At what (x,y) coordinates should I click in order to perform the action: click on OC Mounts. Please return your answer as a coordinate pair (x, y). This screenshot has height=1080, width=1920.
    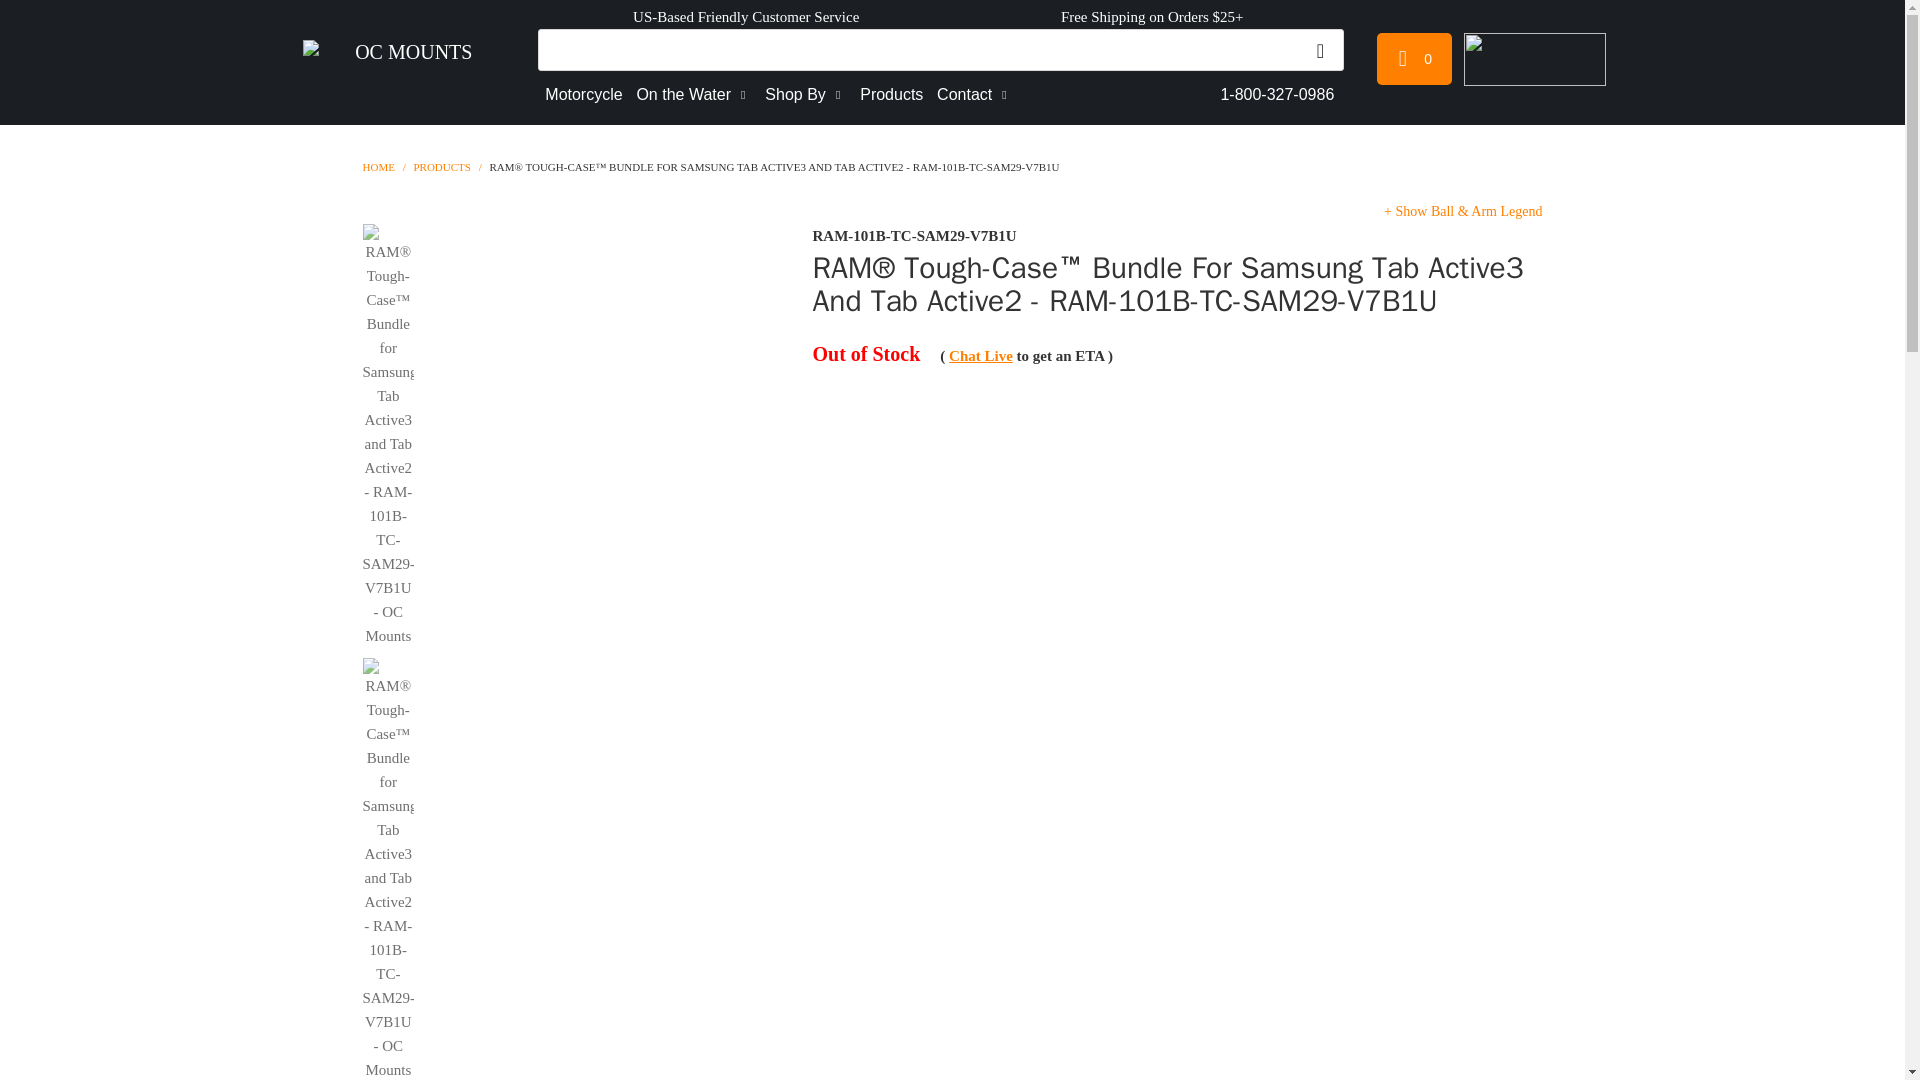
    Looking at the image, I should click on (406, 62).